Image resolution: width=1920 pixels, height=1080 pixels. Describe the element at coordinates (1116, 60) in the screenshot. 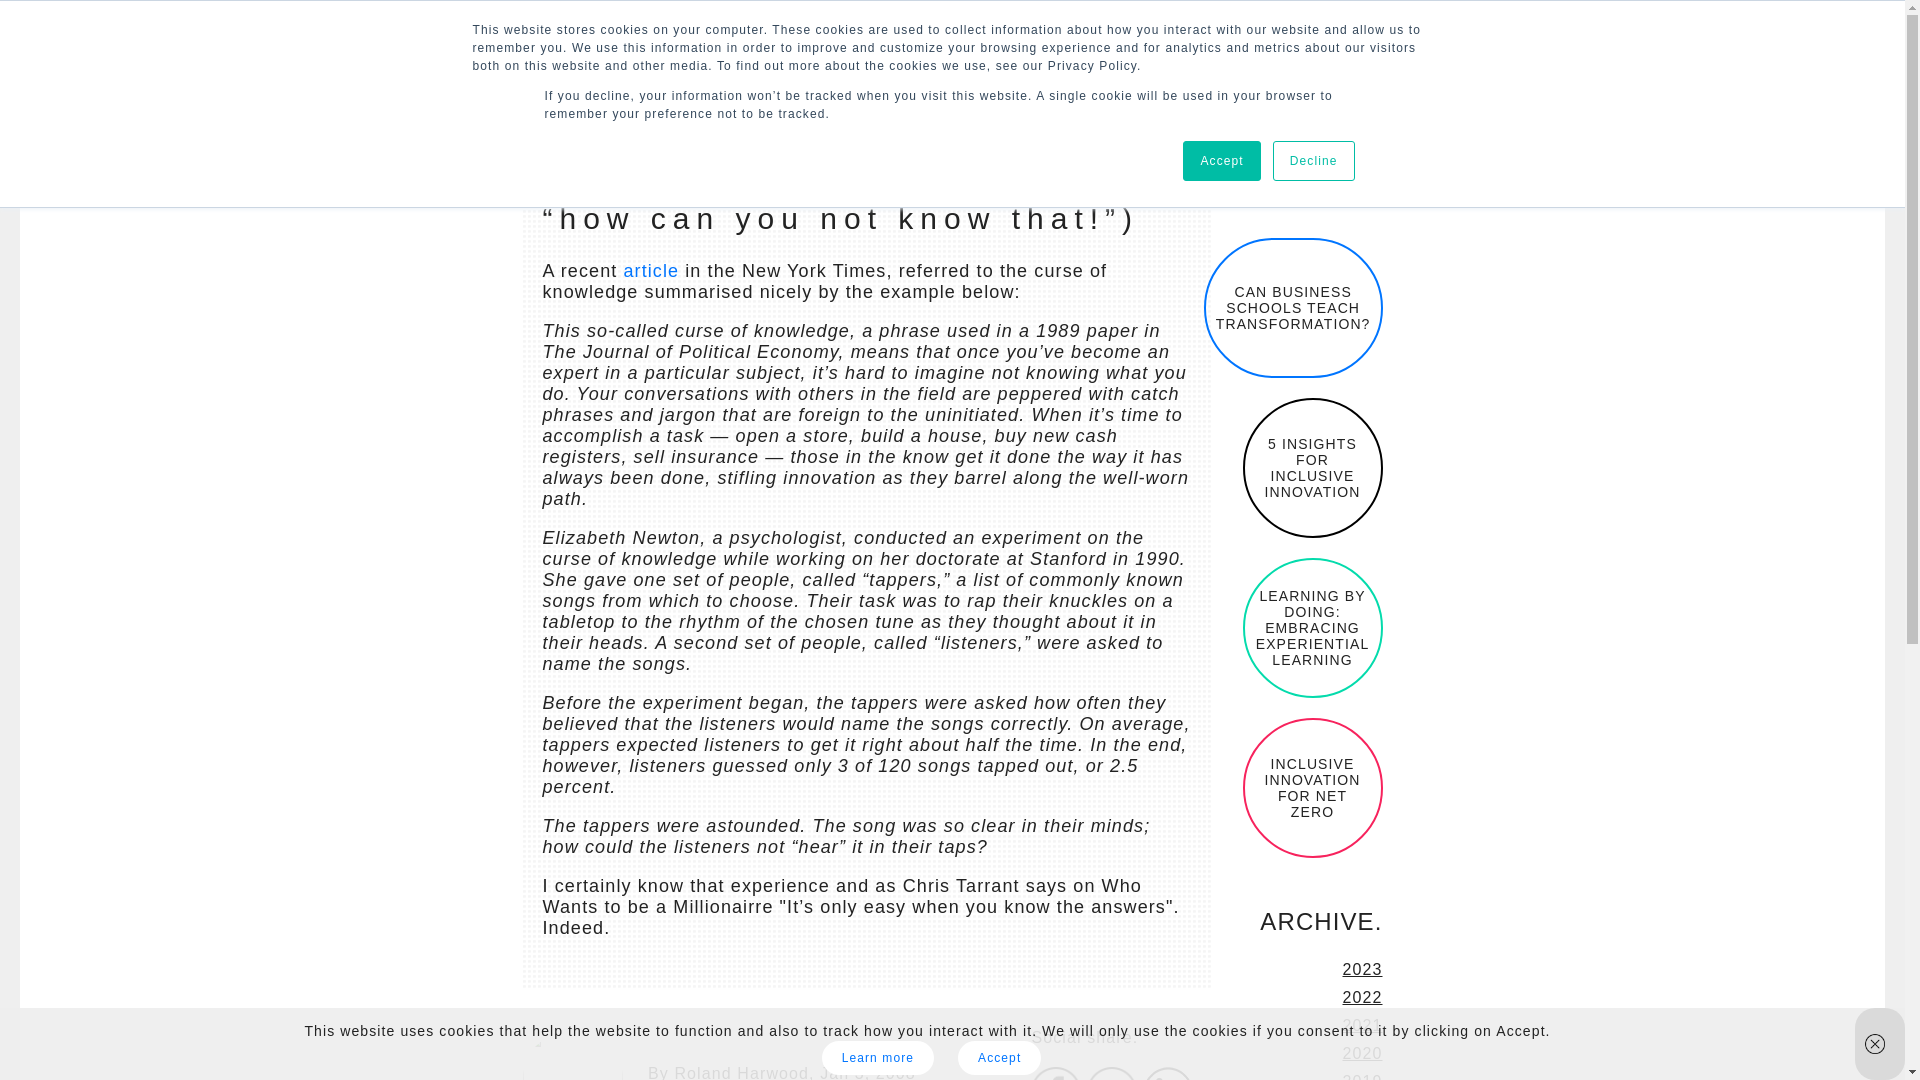

I see `PEOPLE` at that location.